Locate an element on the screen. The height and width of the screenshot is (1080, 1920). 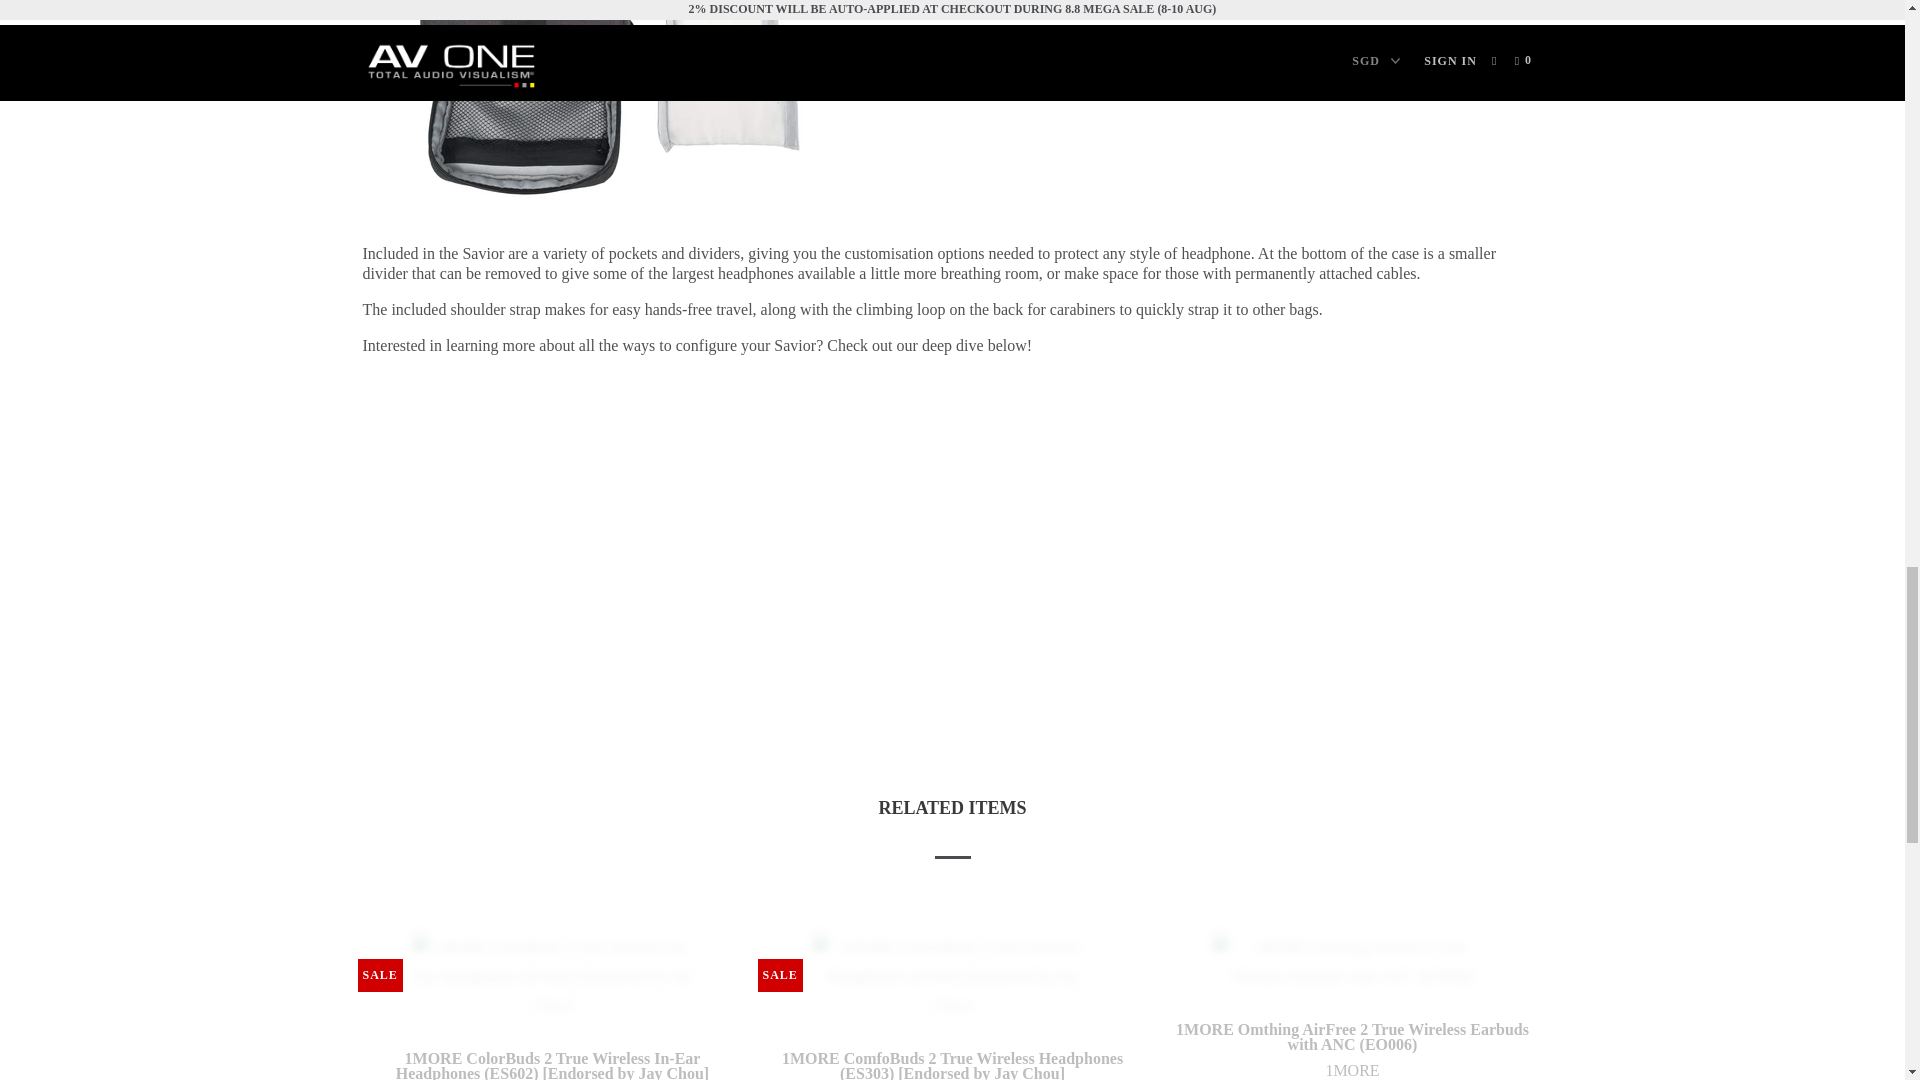
YouTube video player is located at coordinates (512, 524).